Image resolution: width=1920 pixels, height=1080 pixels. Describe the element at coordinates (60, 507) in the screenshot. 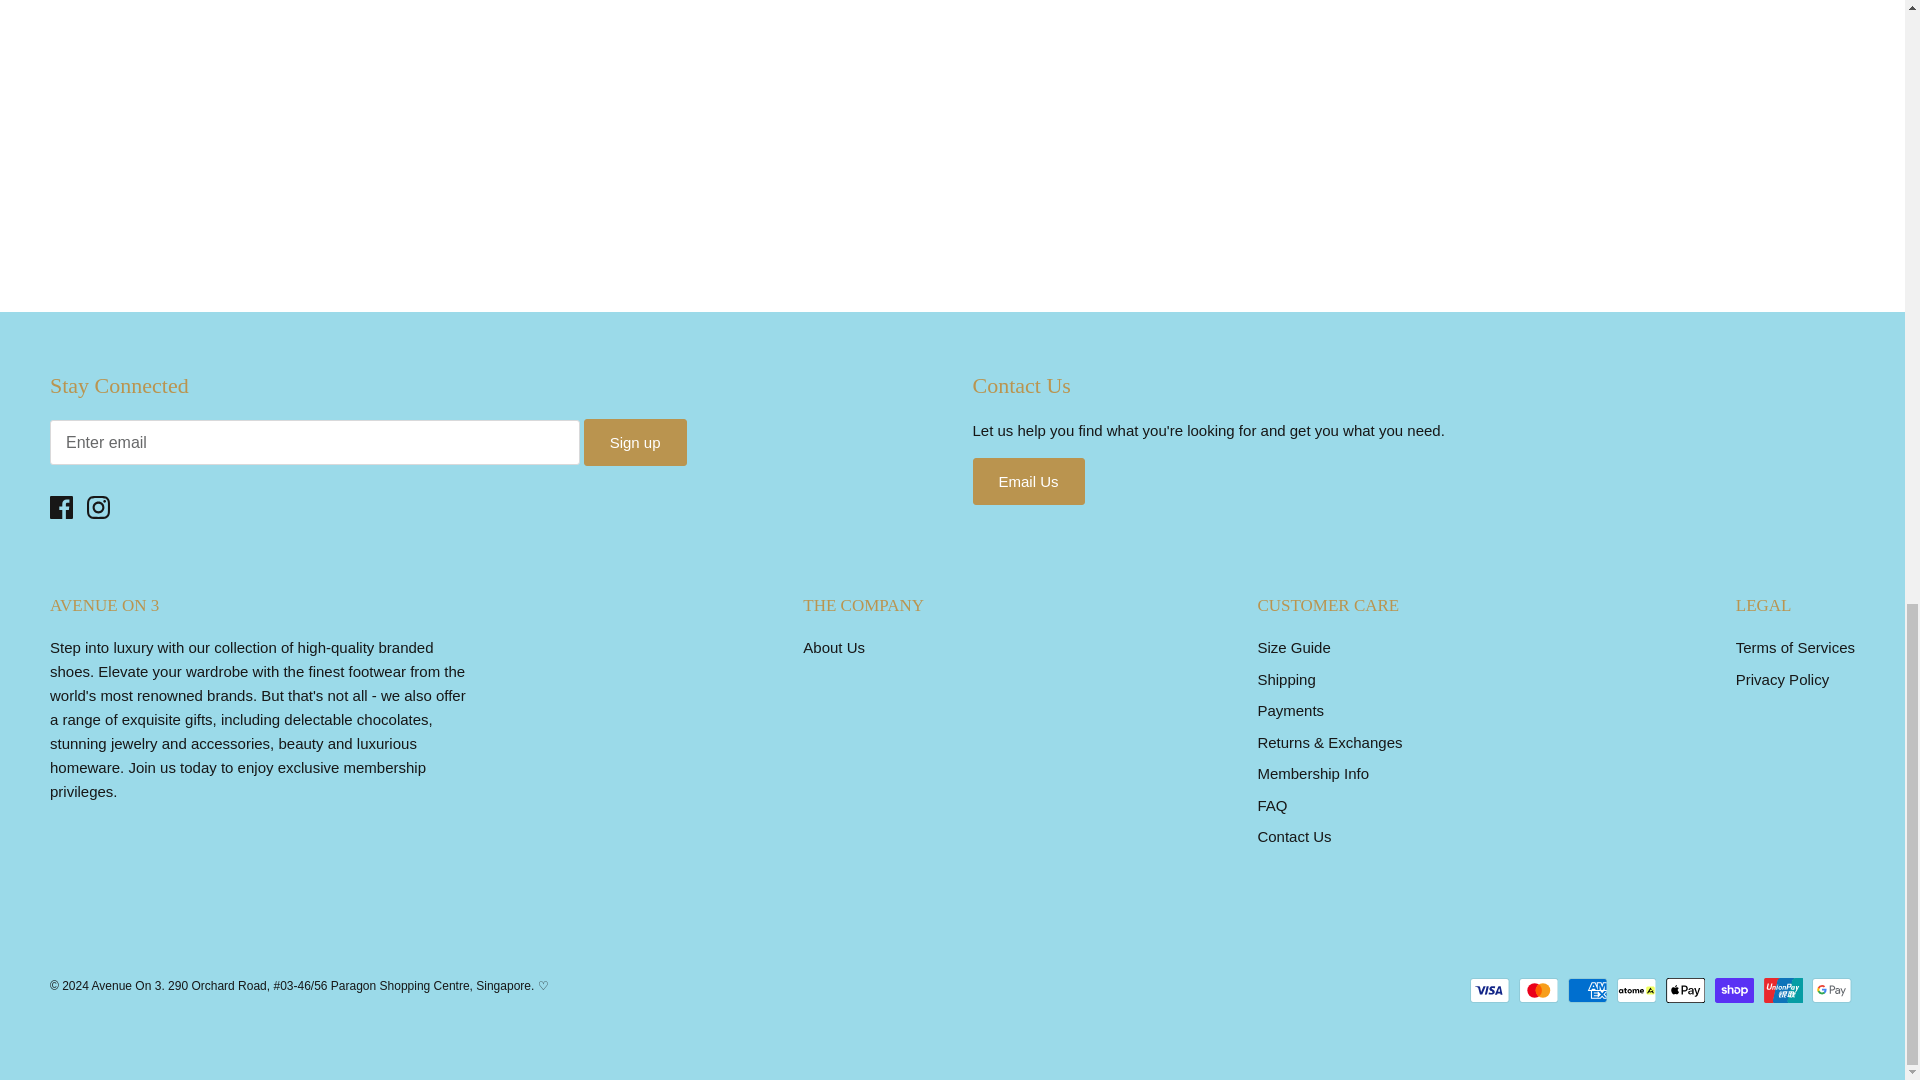

I see `Facebook` at that location.